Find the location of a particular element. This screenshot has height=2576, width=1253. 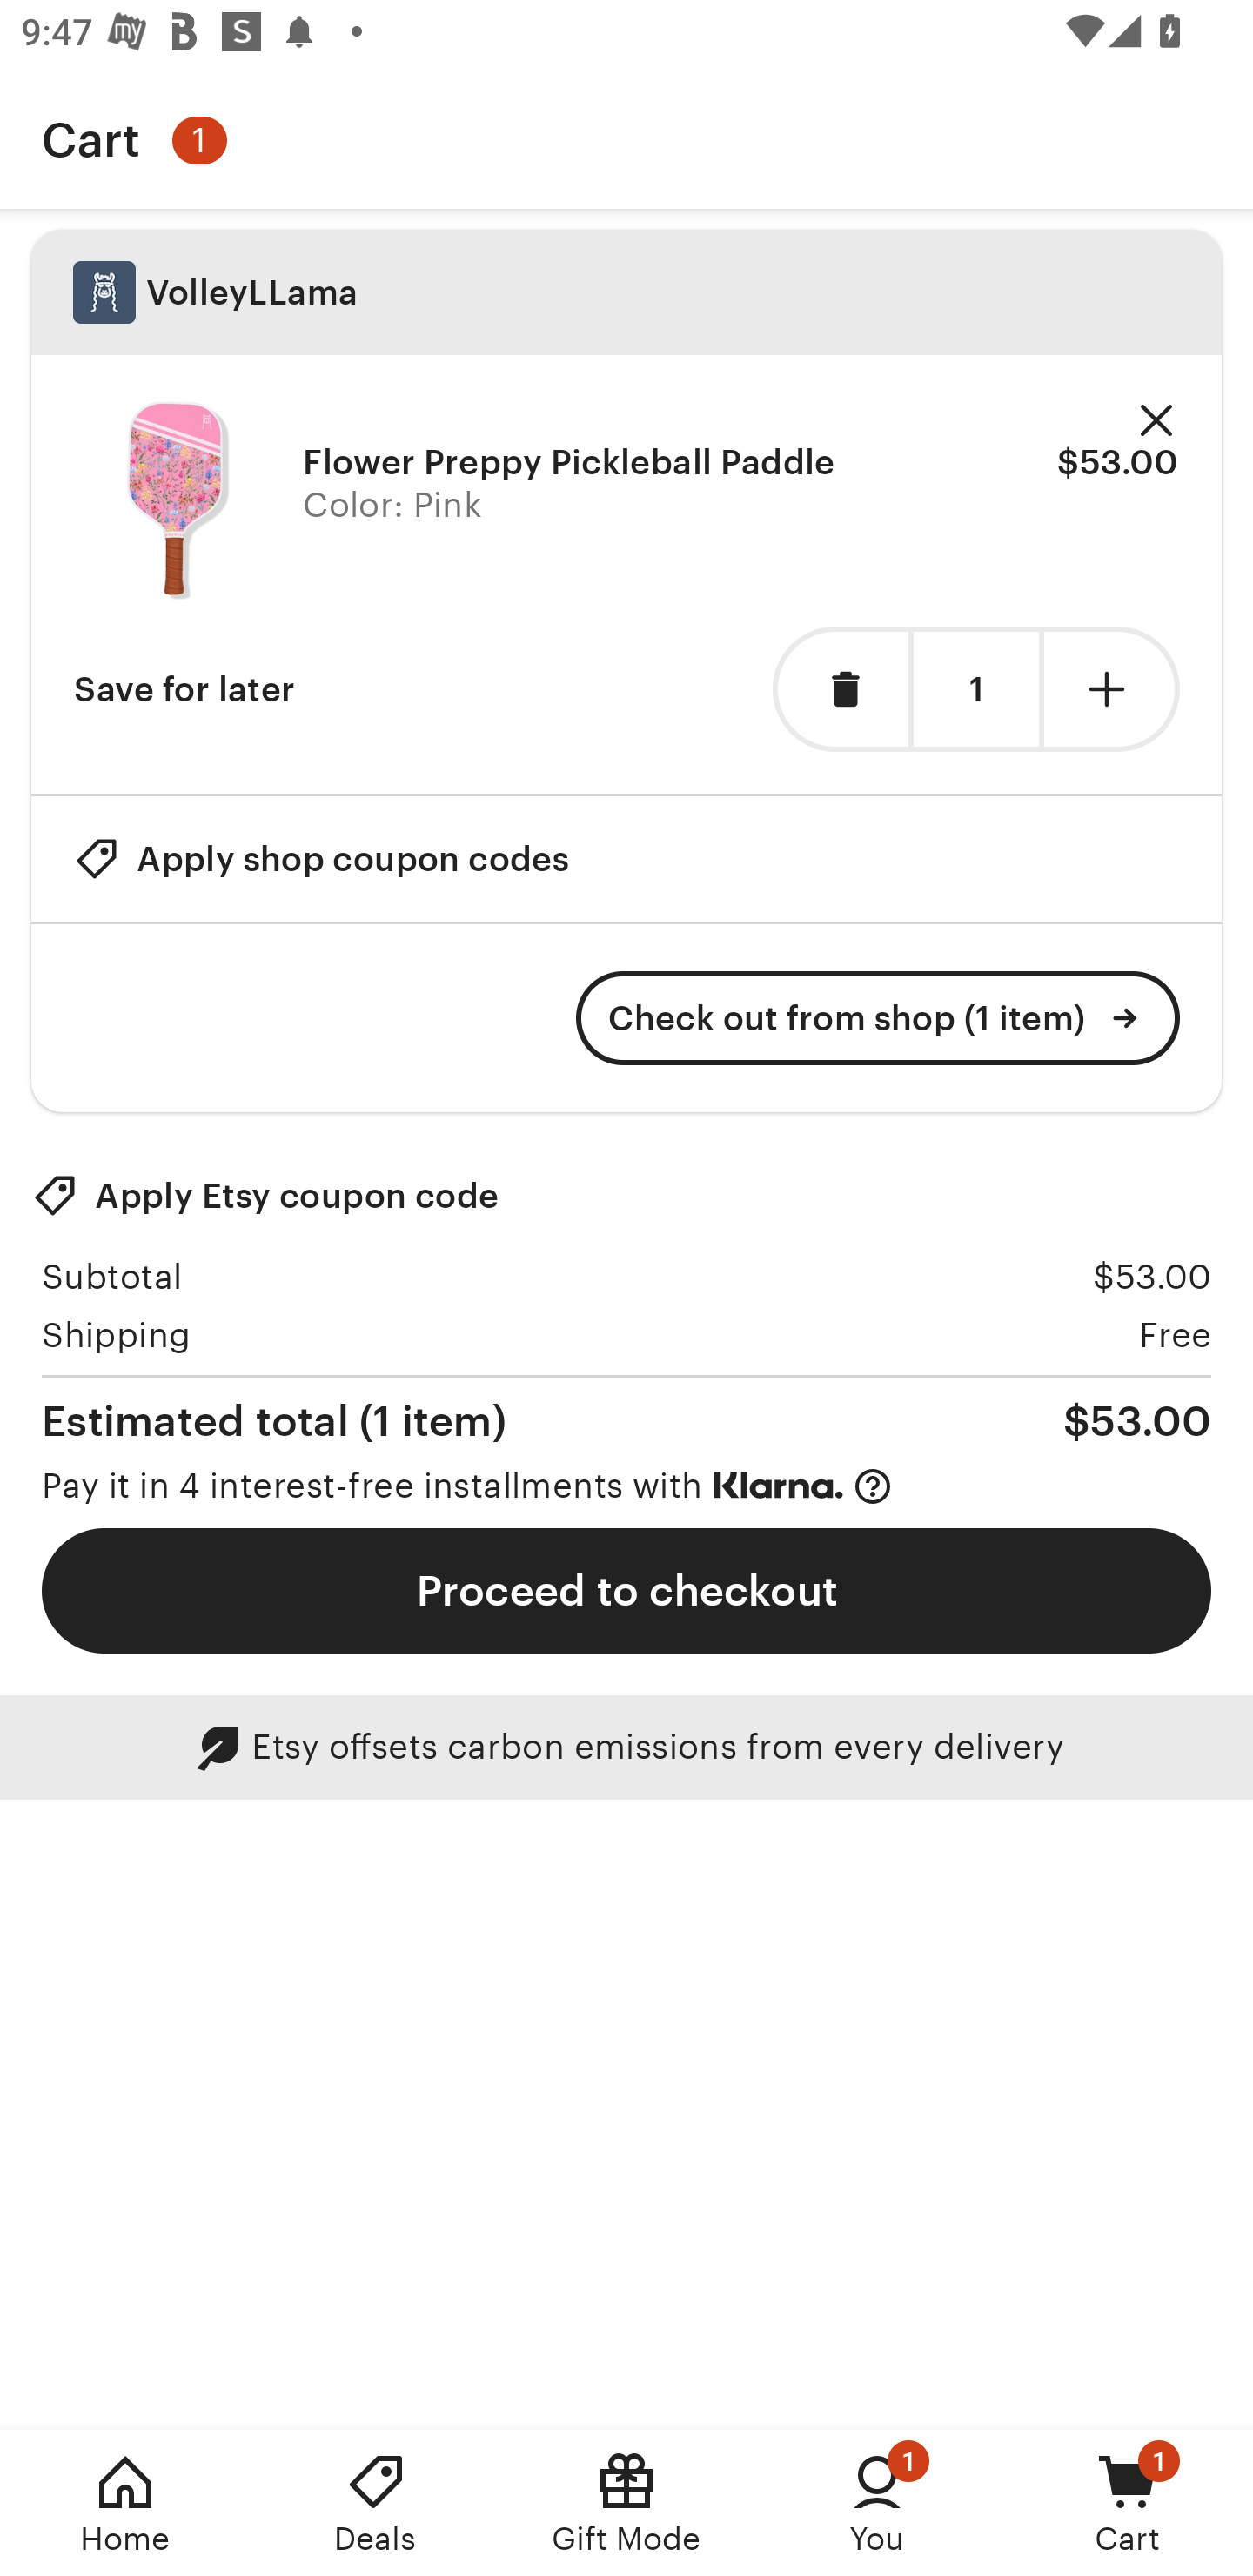

Apply Etsy coupon code is located at coordinates (265, 1196).